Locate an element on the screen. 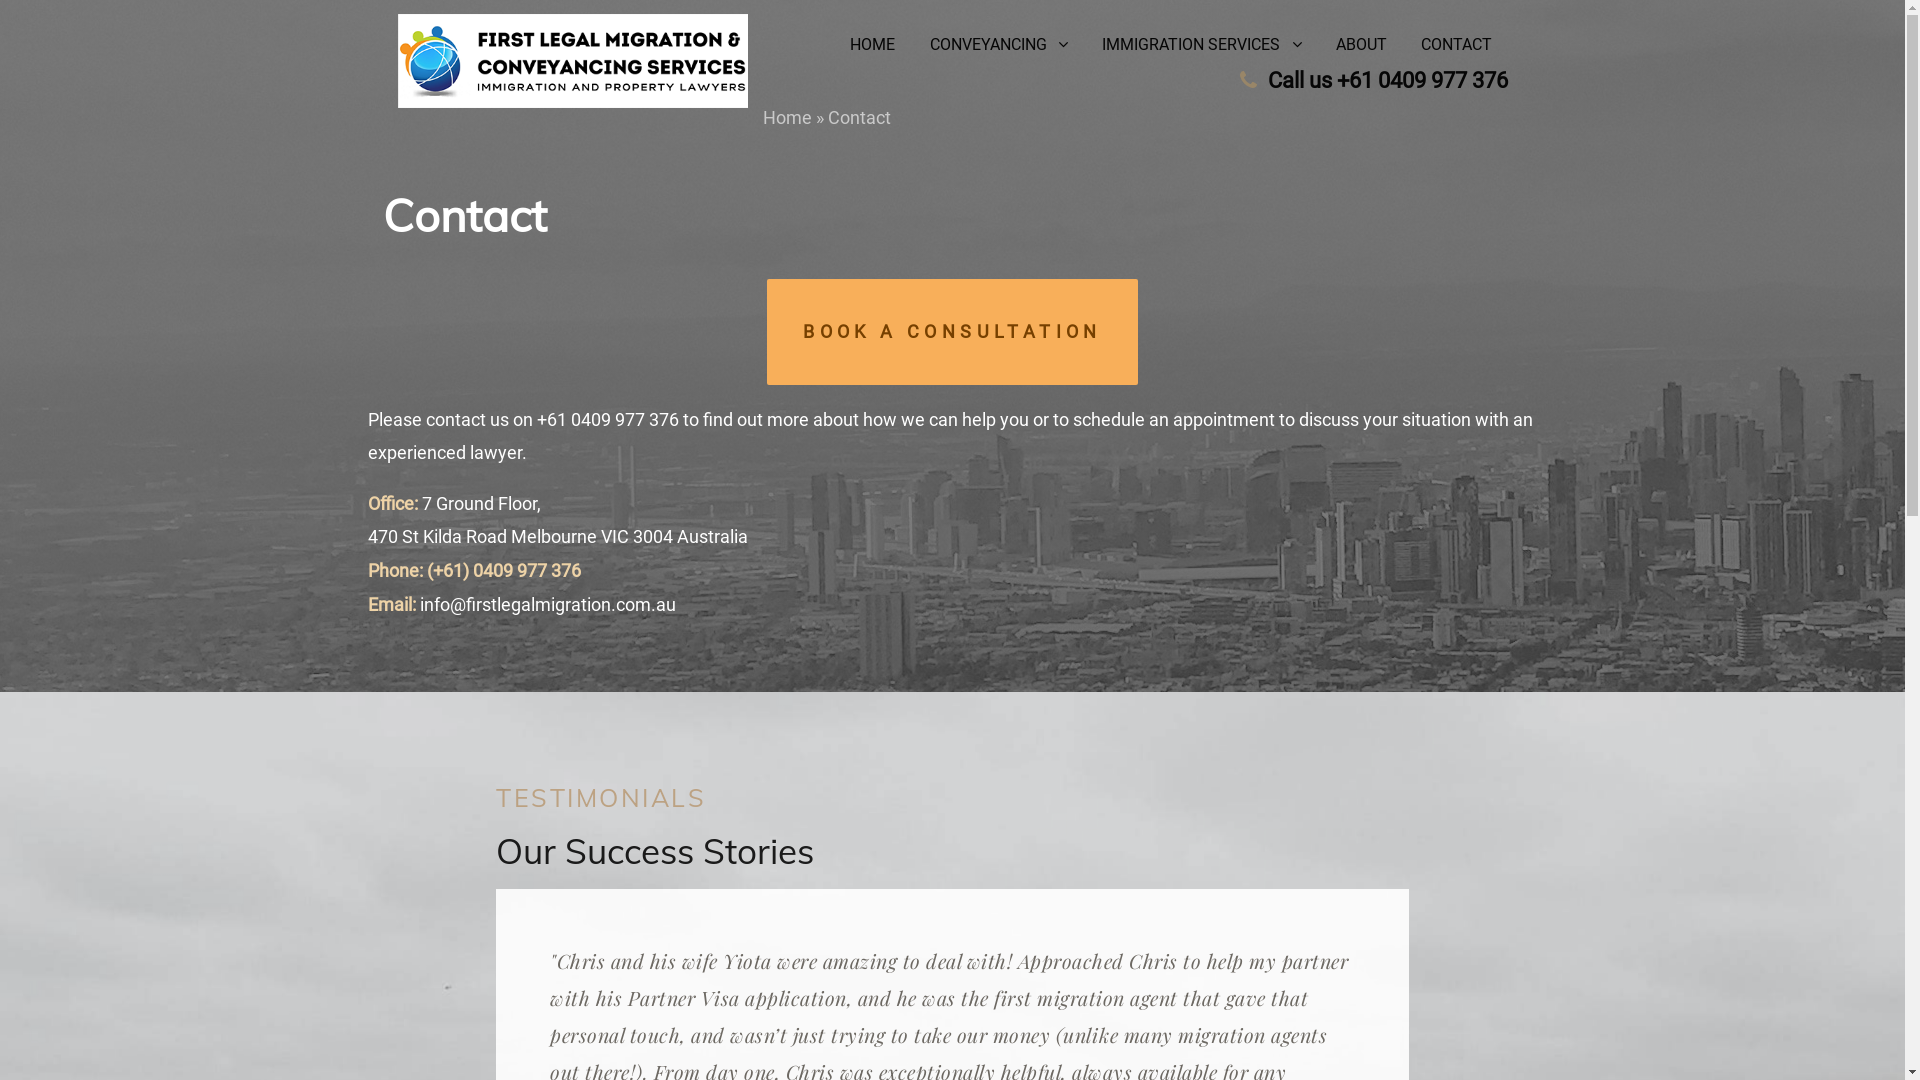 This screenshot has height=1080, width=1920. IMMIGRATION SERVICES is located at coordinates (1202, 44).